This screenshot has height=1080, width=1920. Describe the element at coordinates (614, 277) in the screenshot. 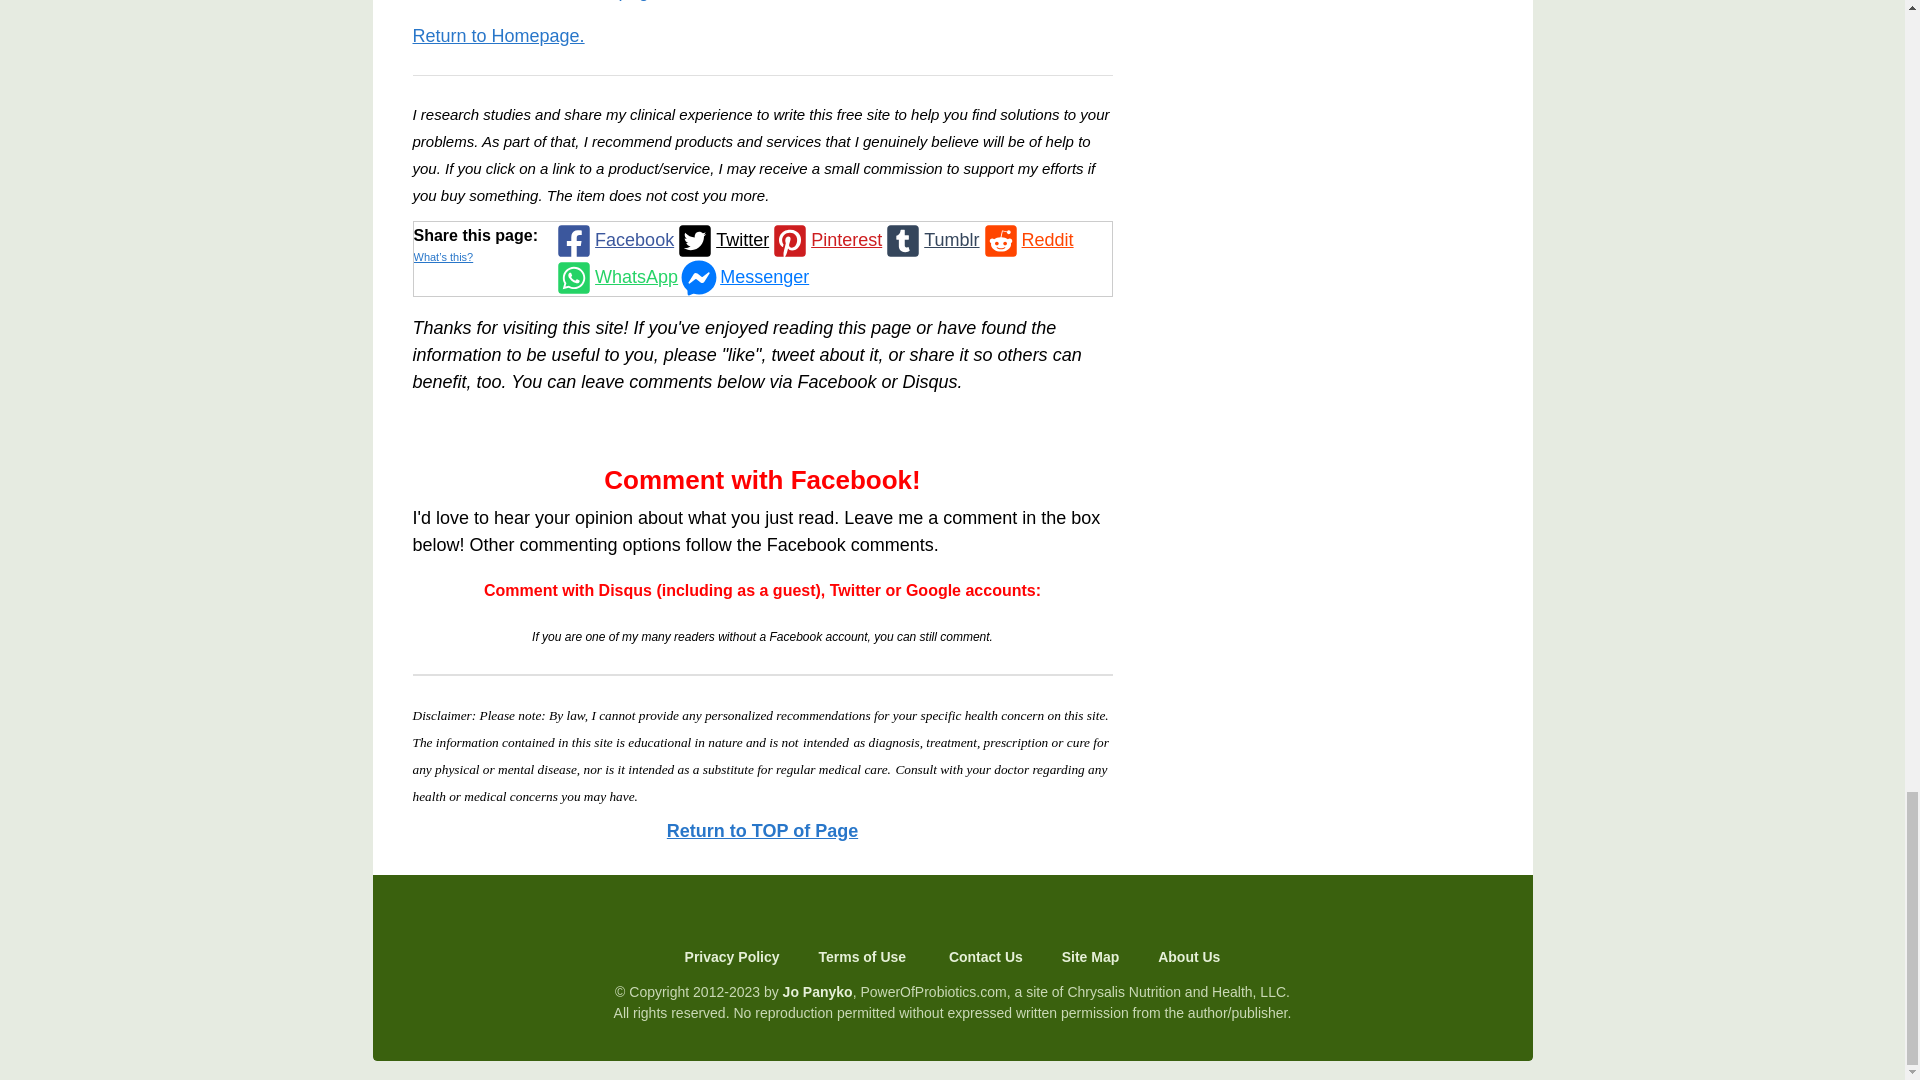

I see `WhatsApp` at that location.